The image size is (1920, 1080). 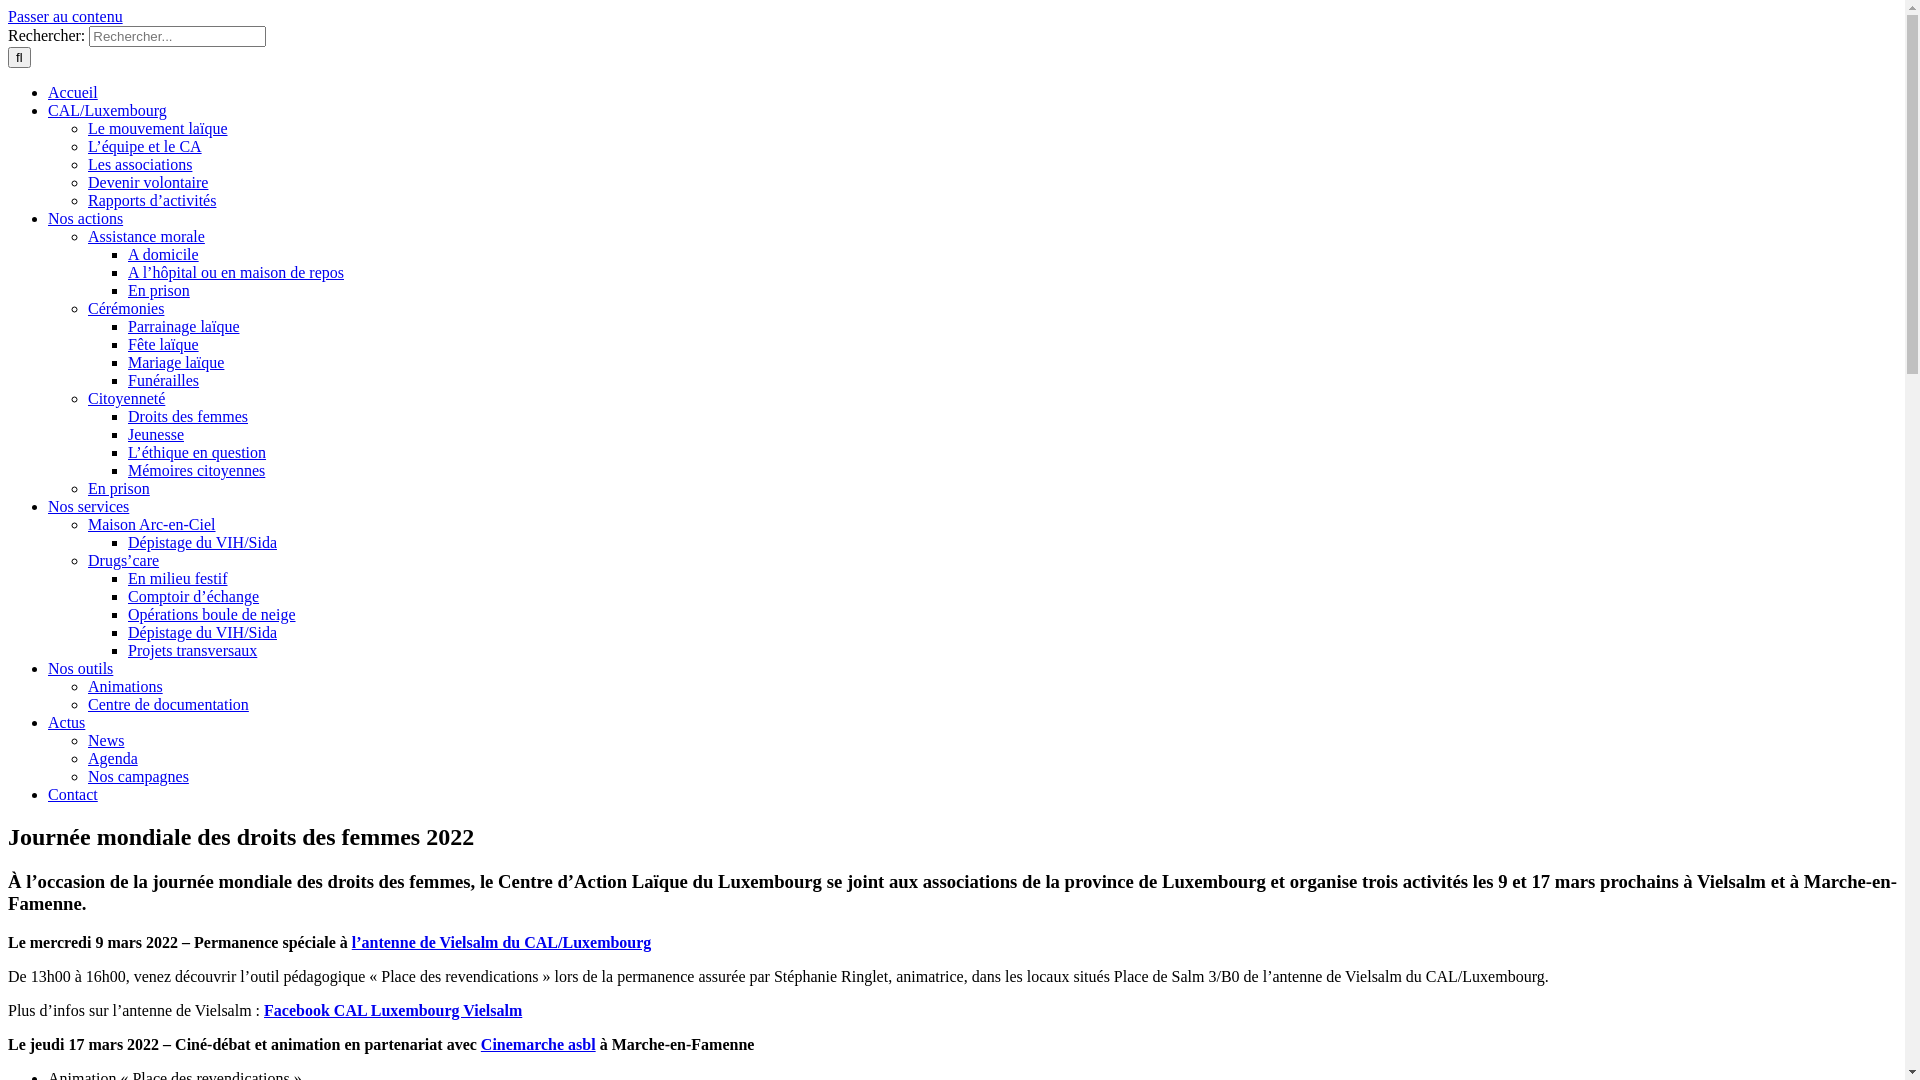 What do you see at coordinates (188, 416) in the screenshot?
I see `Droits des femmes` at bounding box center [188, 416].